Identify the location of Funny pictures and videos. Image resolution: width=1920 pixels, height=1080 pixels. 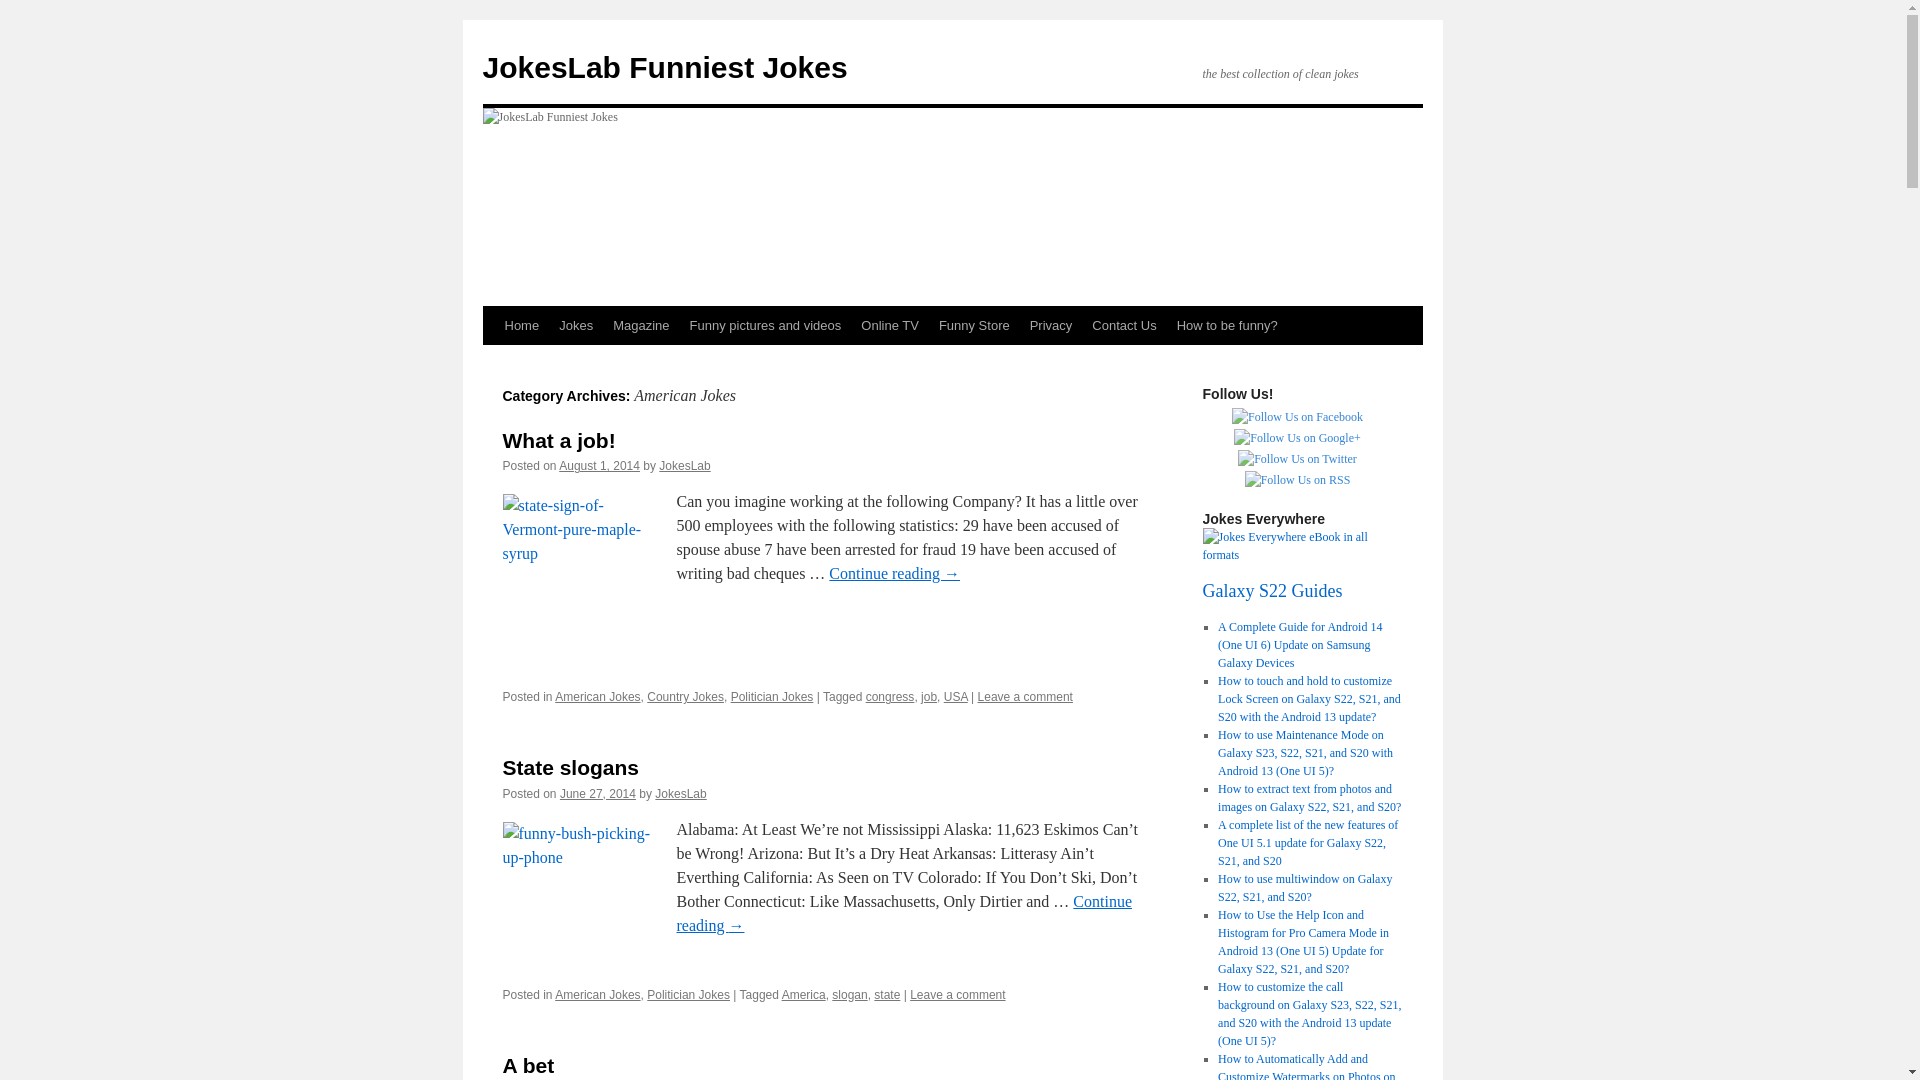
(766, 325).